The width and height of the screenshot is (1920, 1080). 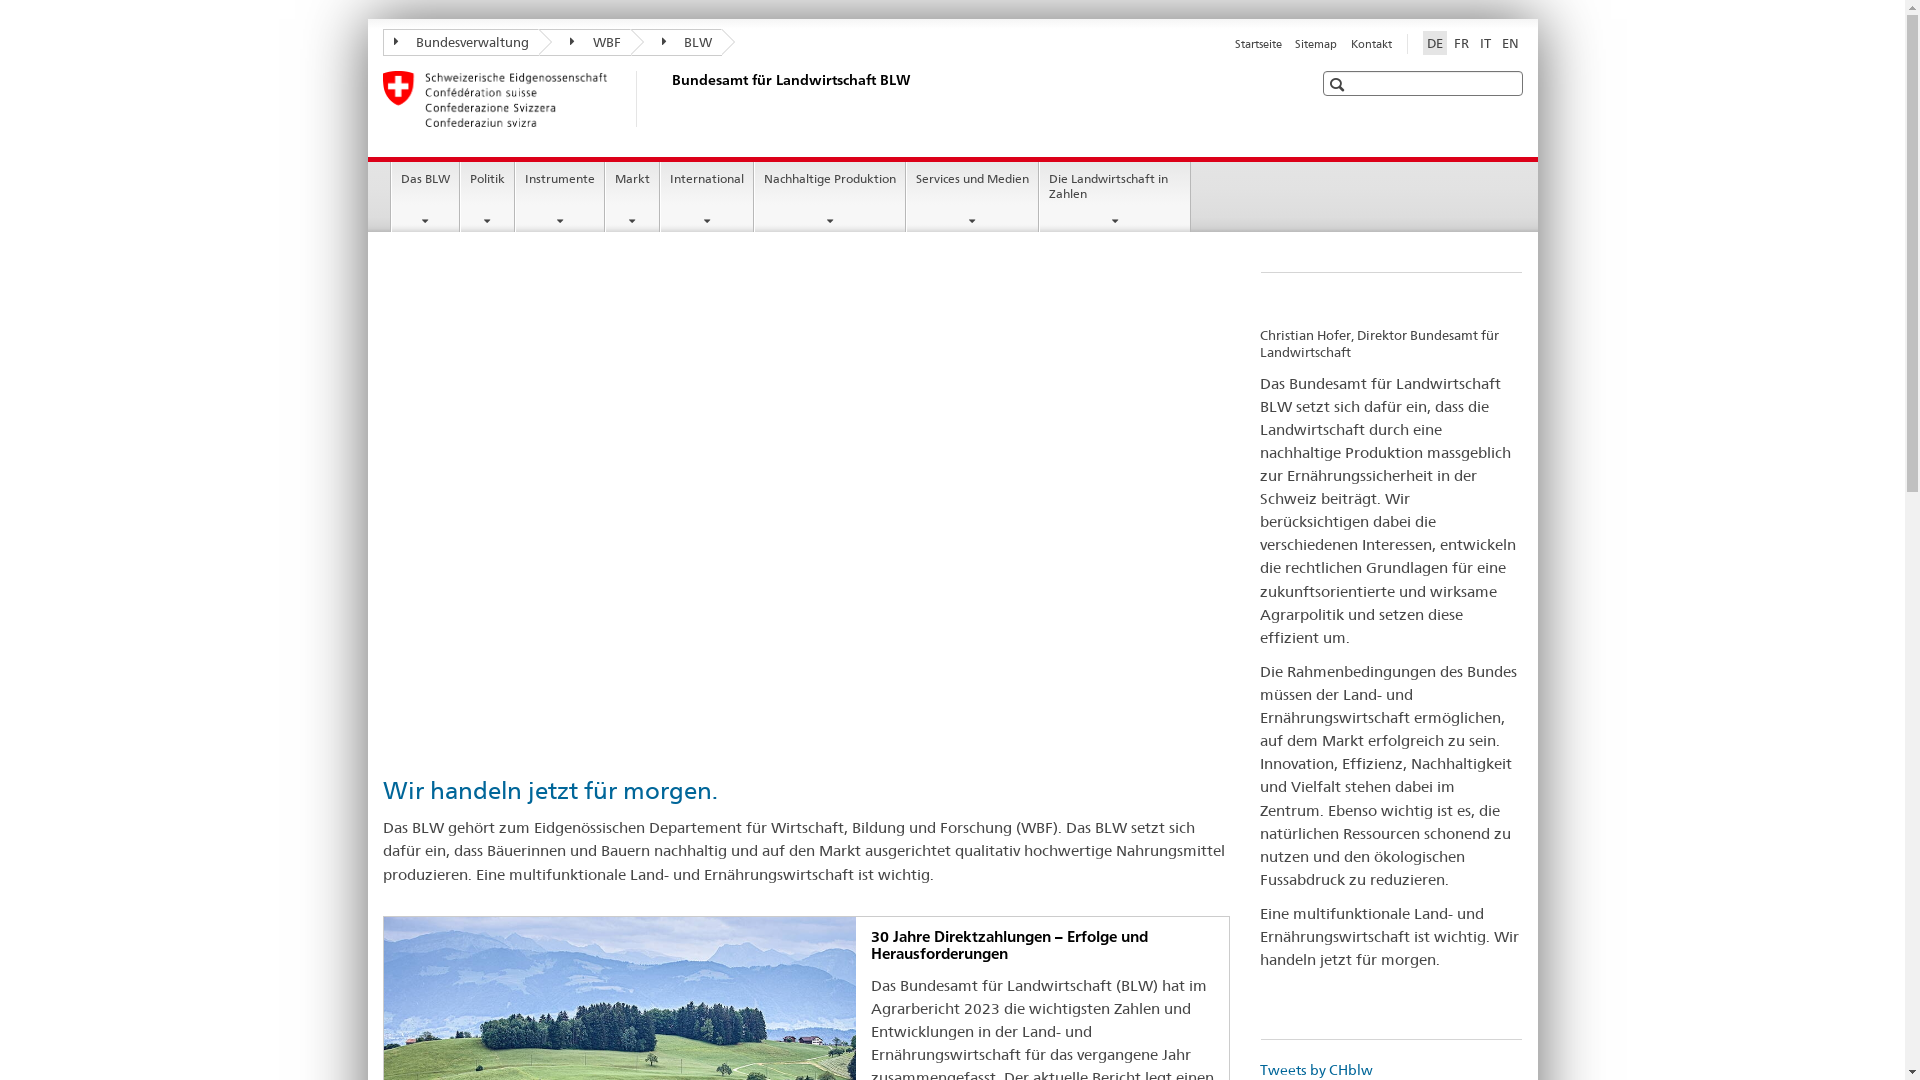 I want to click on WBF, so click(x=585, y=42).